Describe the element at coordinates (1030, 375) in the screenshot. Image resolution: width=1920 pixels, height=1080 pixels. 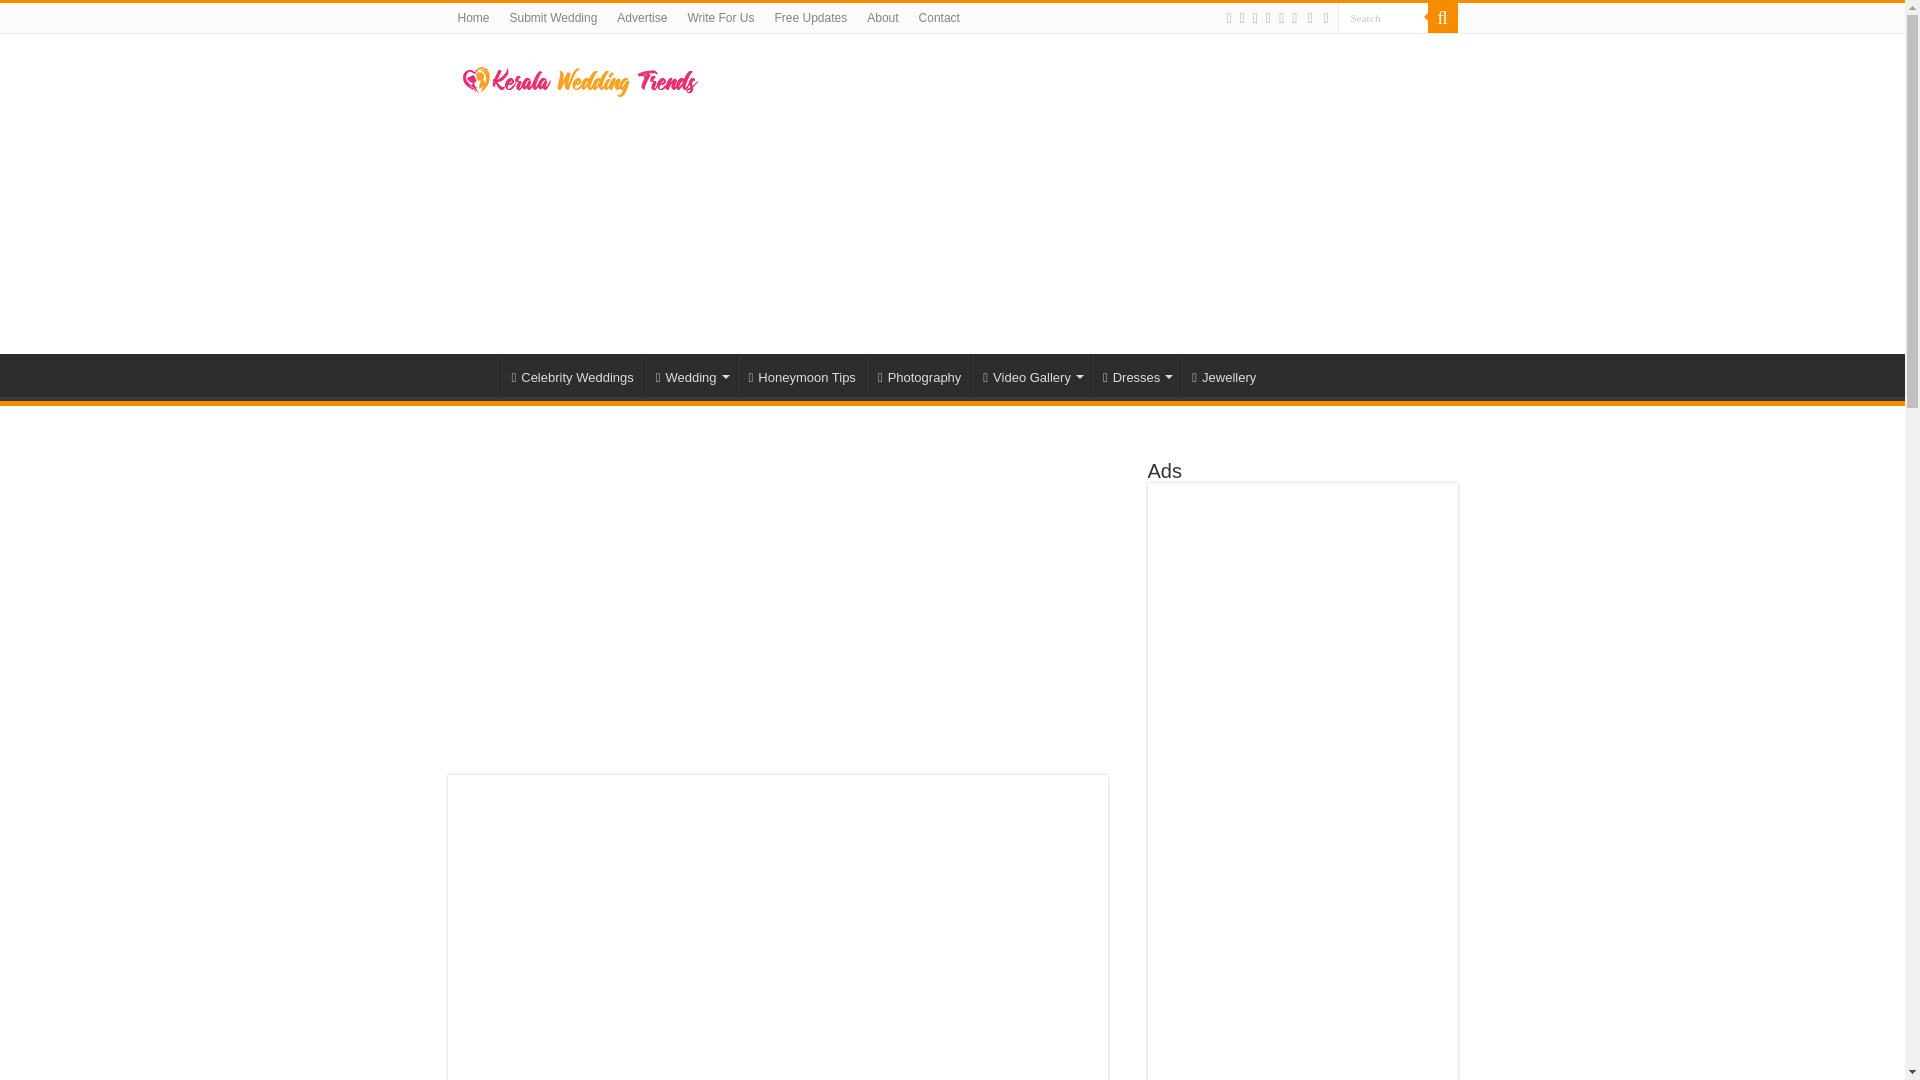
I see `Video Gallery` at that location.